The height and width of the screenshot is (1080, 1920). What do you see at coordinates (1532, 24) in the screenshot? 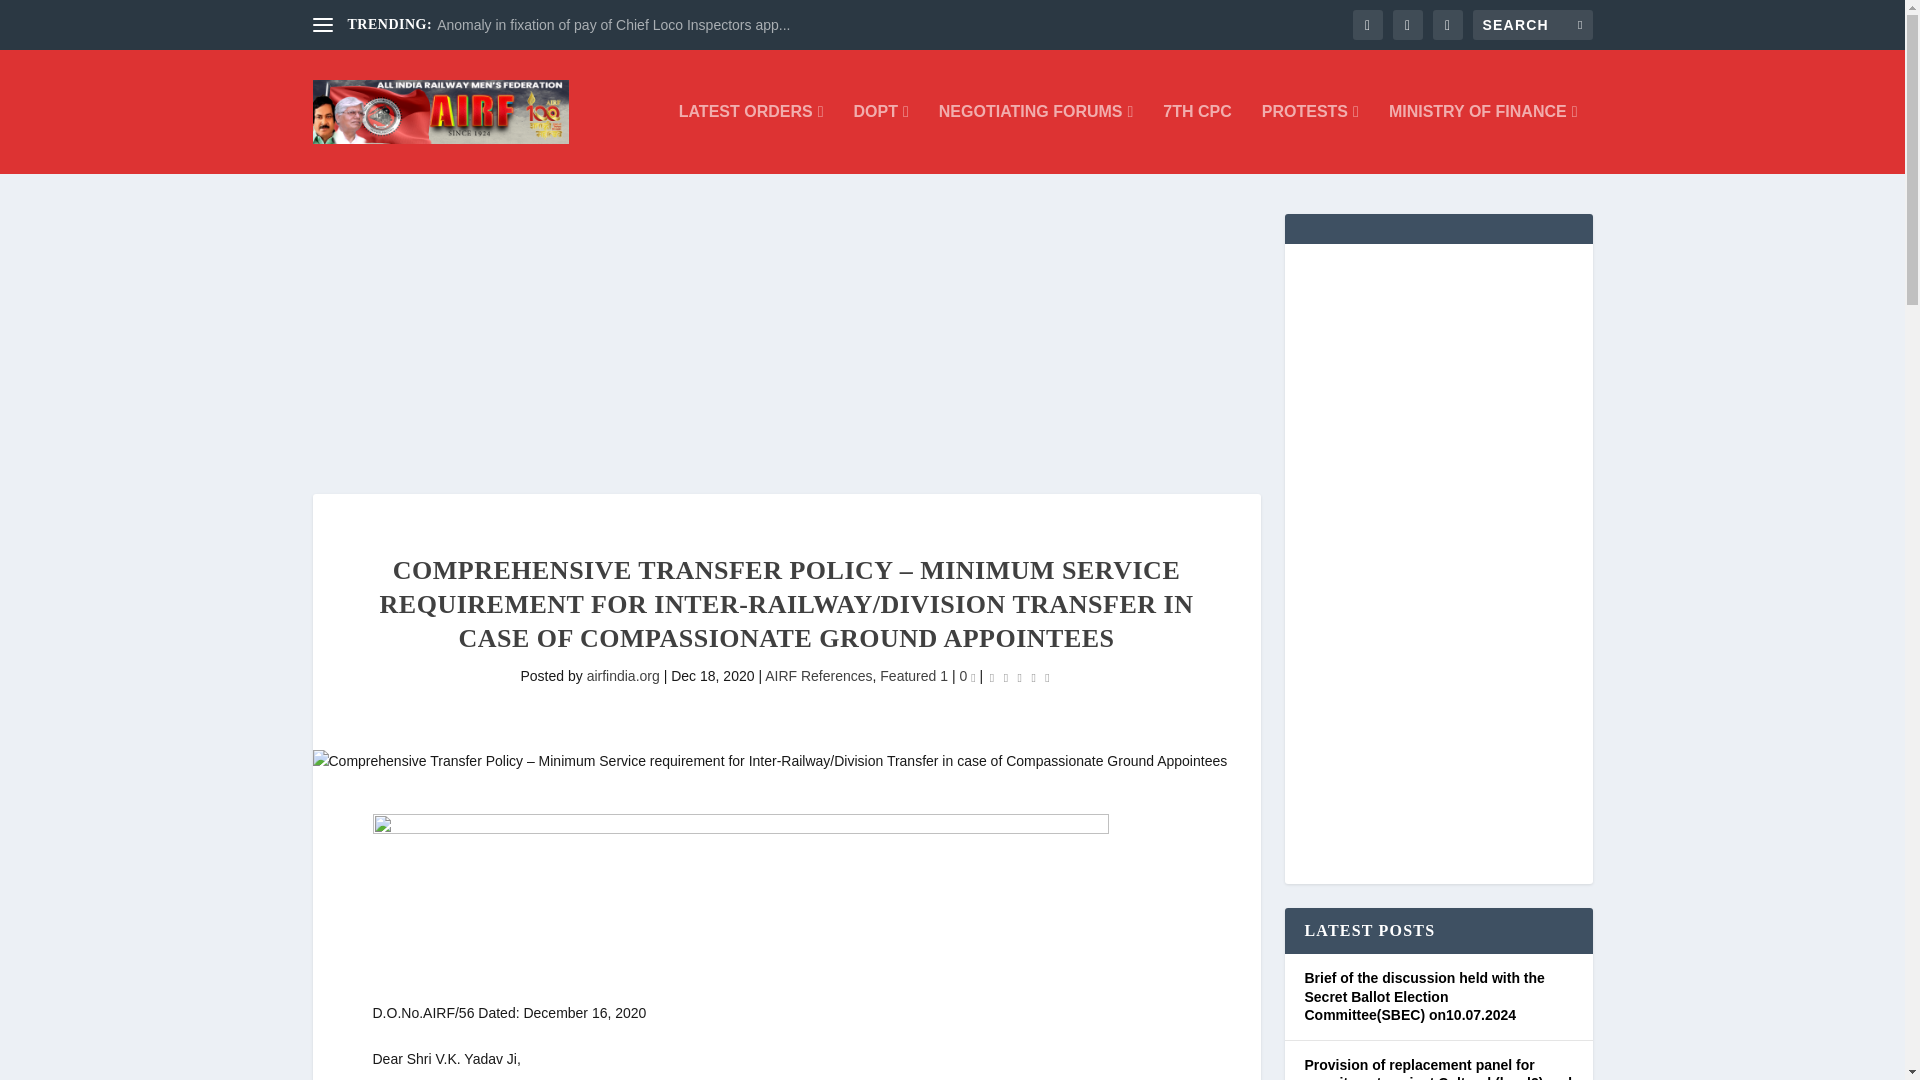
I see `Search for:` at bounding box center [1532, 24].